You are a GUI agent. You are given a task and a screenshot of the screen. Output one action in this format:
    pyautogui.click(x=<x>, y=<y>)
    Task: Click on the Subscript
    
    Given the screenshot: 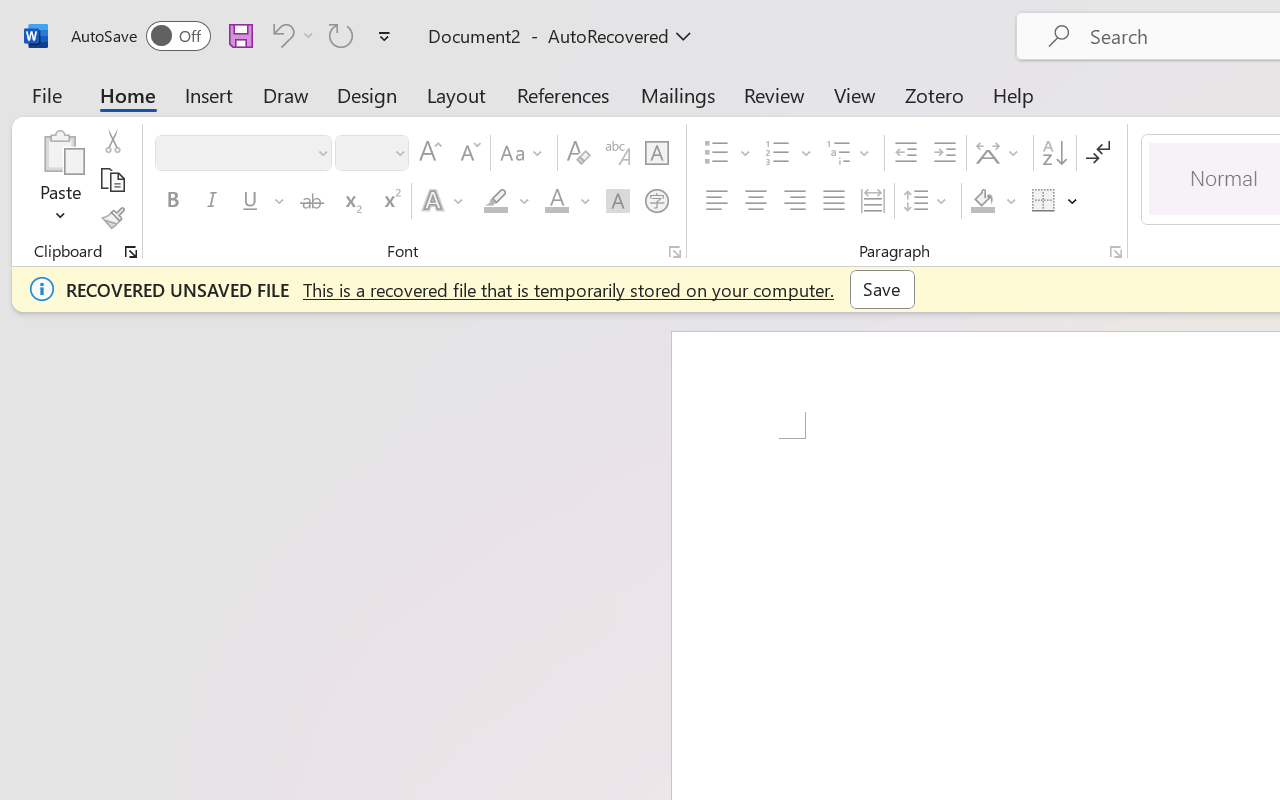 What is the action you would take?
    pyautogui.click(x=350, y=201)
    